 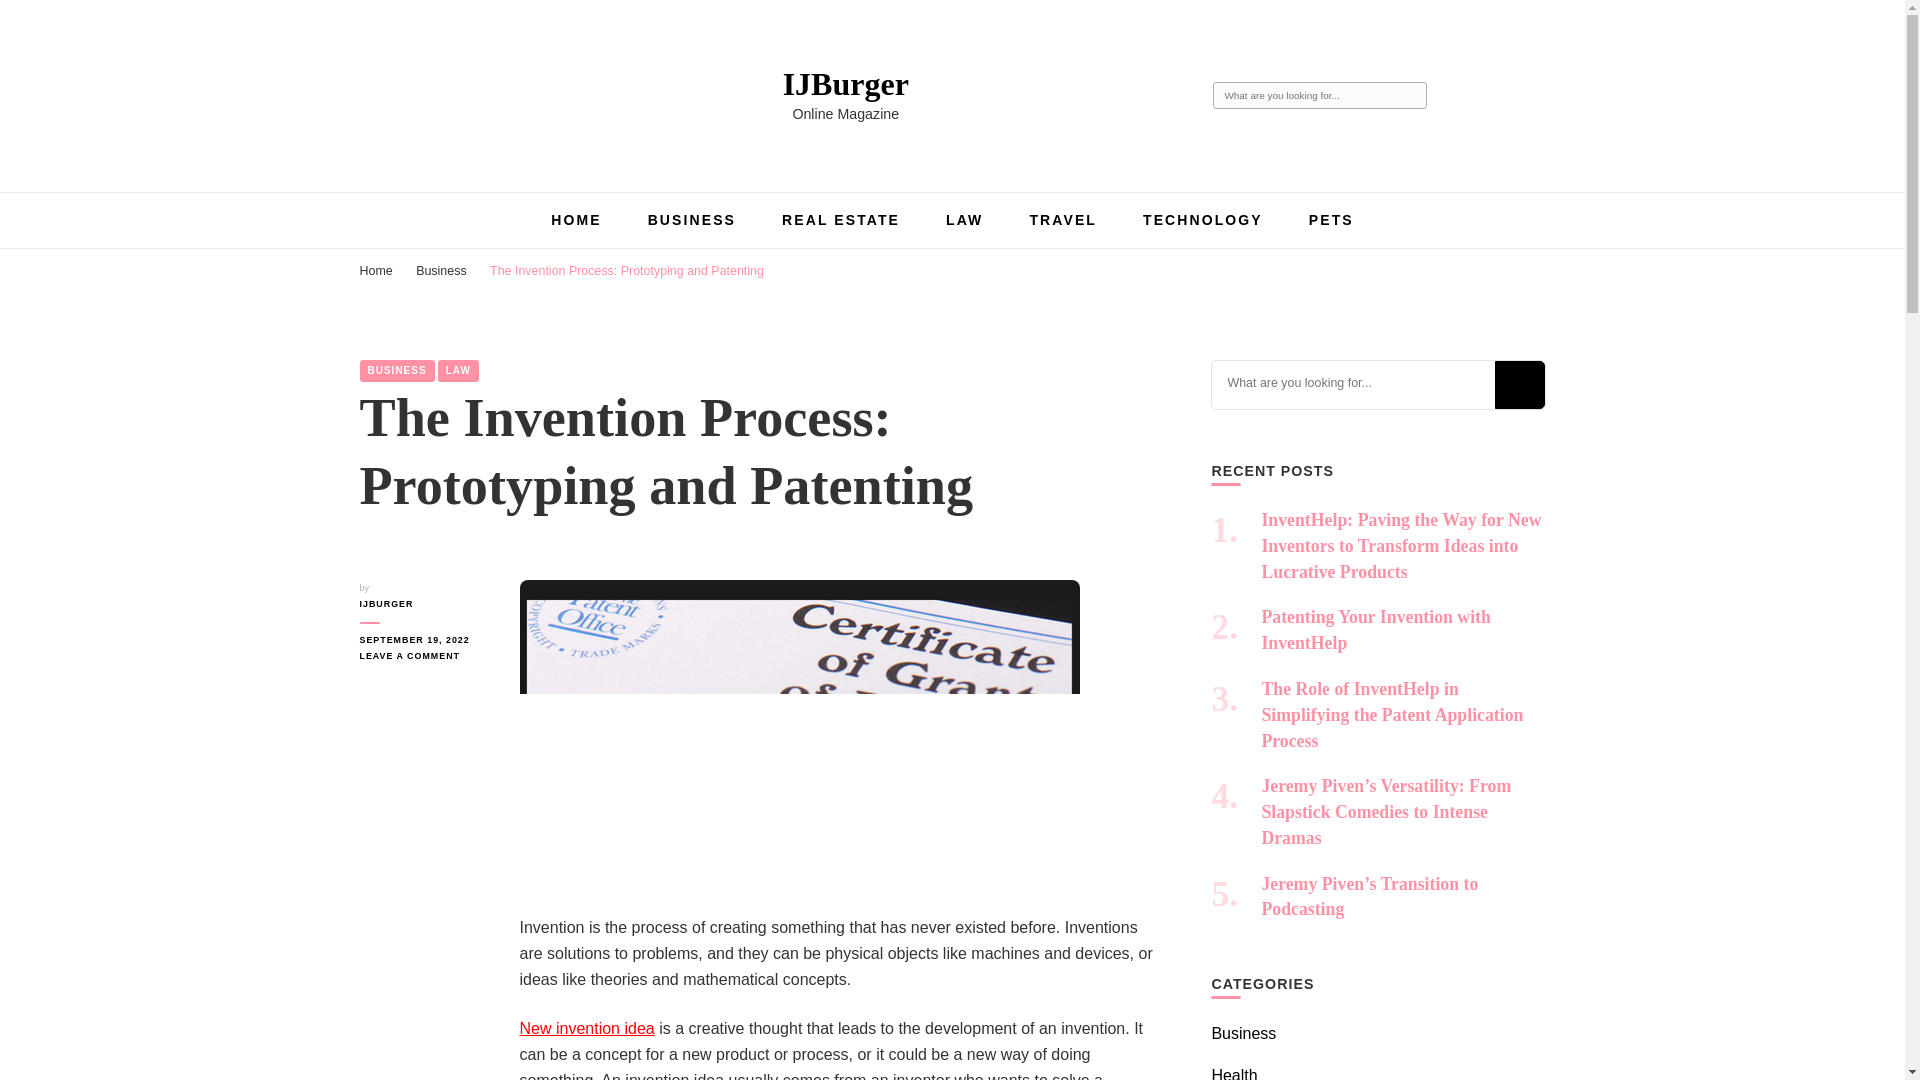 I want to click on BUSINESS, so click(x=692, y=219).